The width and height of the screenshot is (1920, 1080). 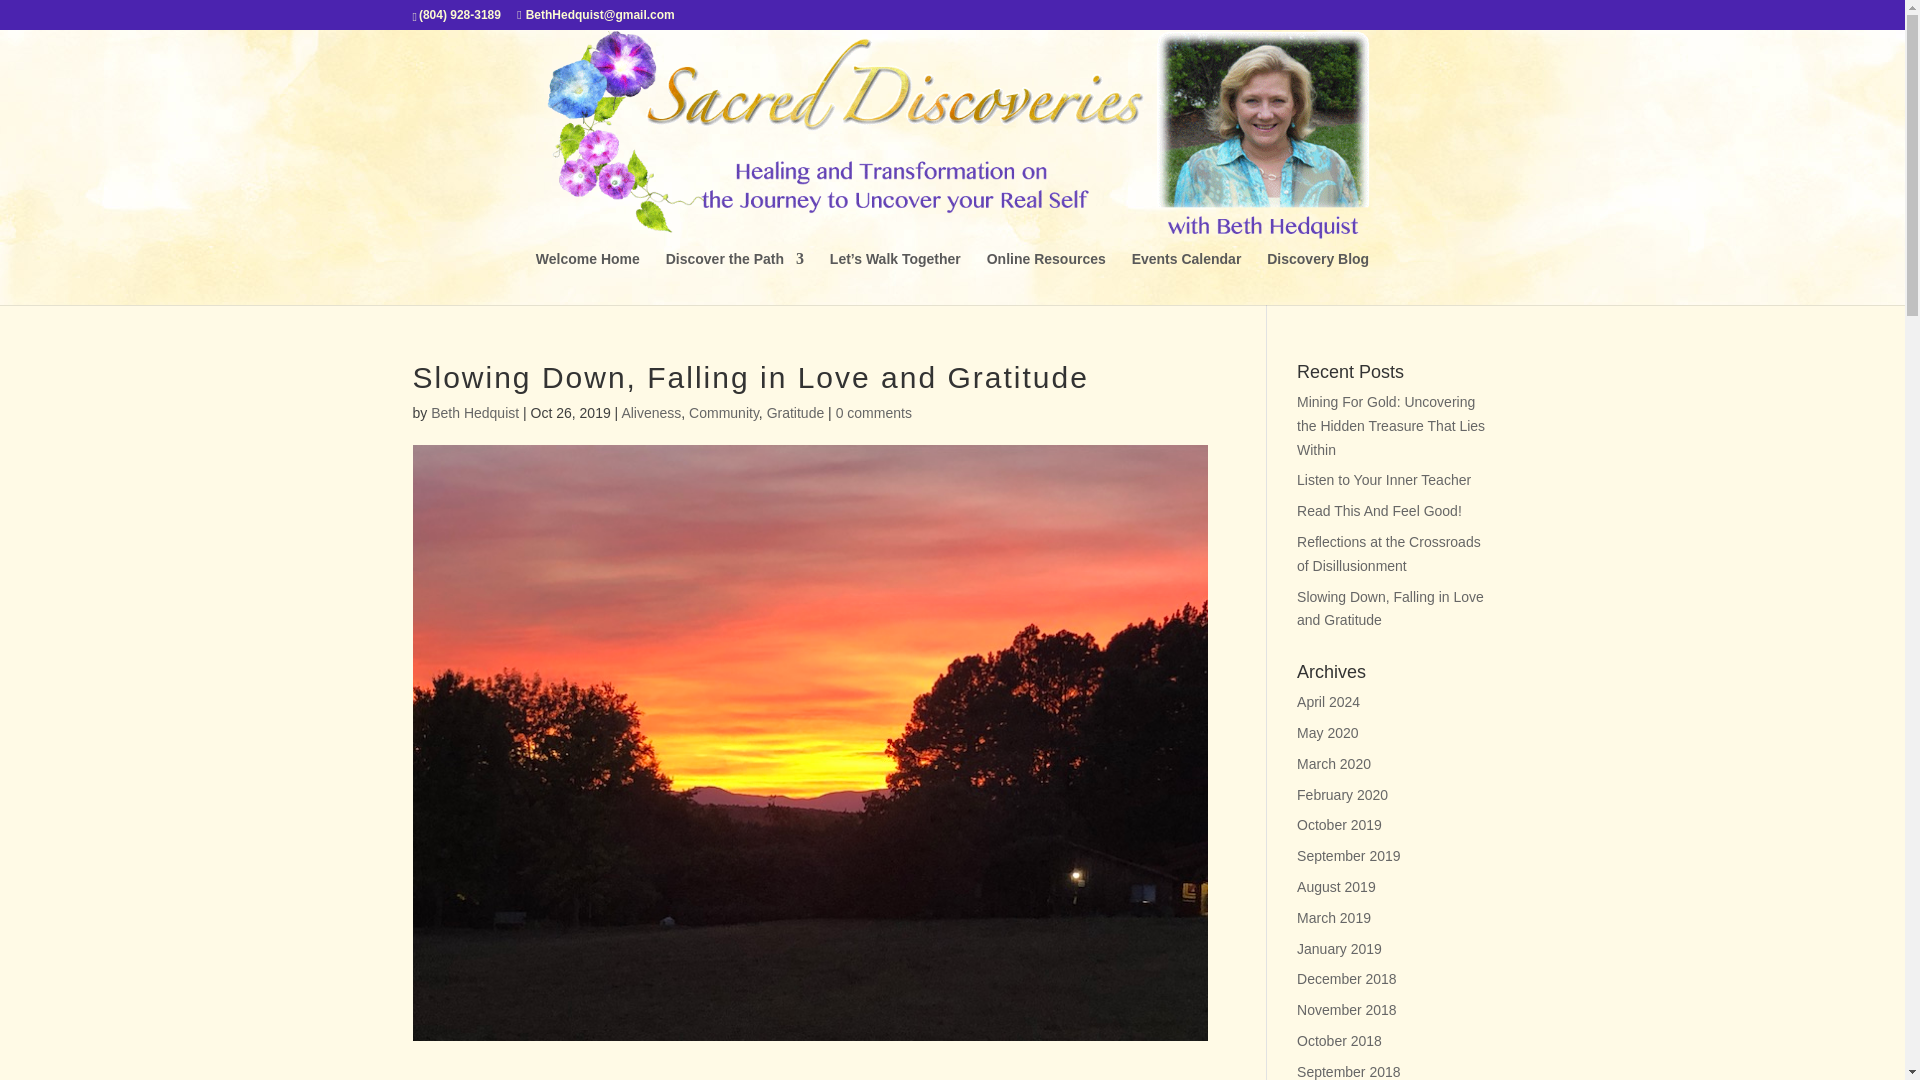 I want to click on Aliveness, so click(x=650, y=413).